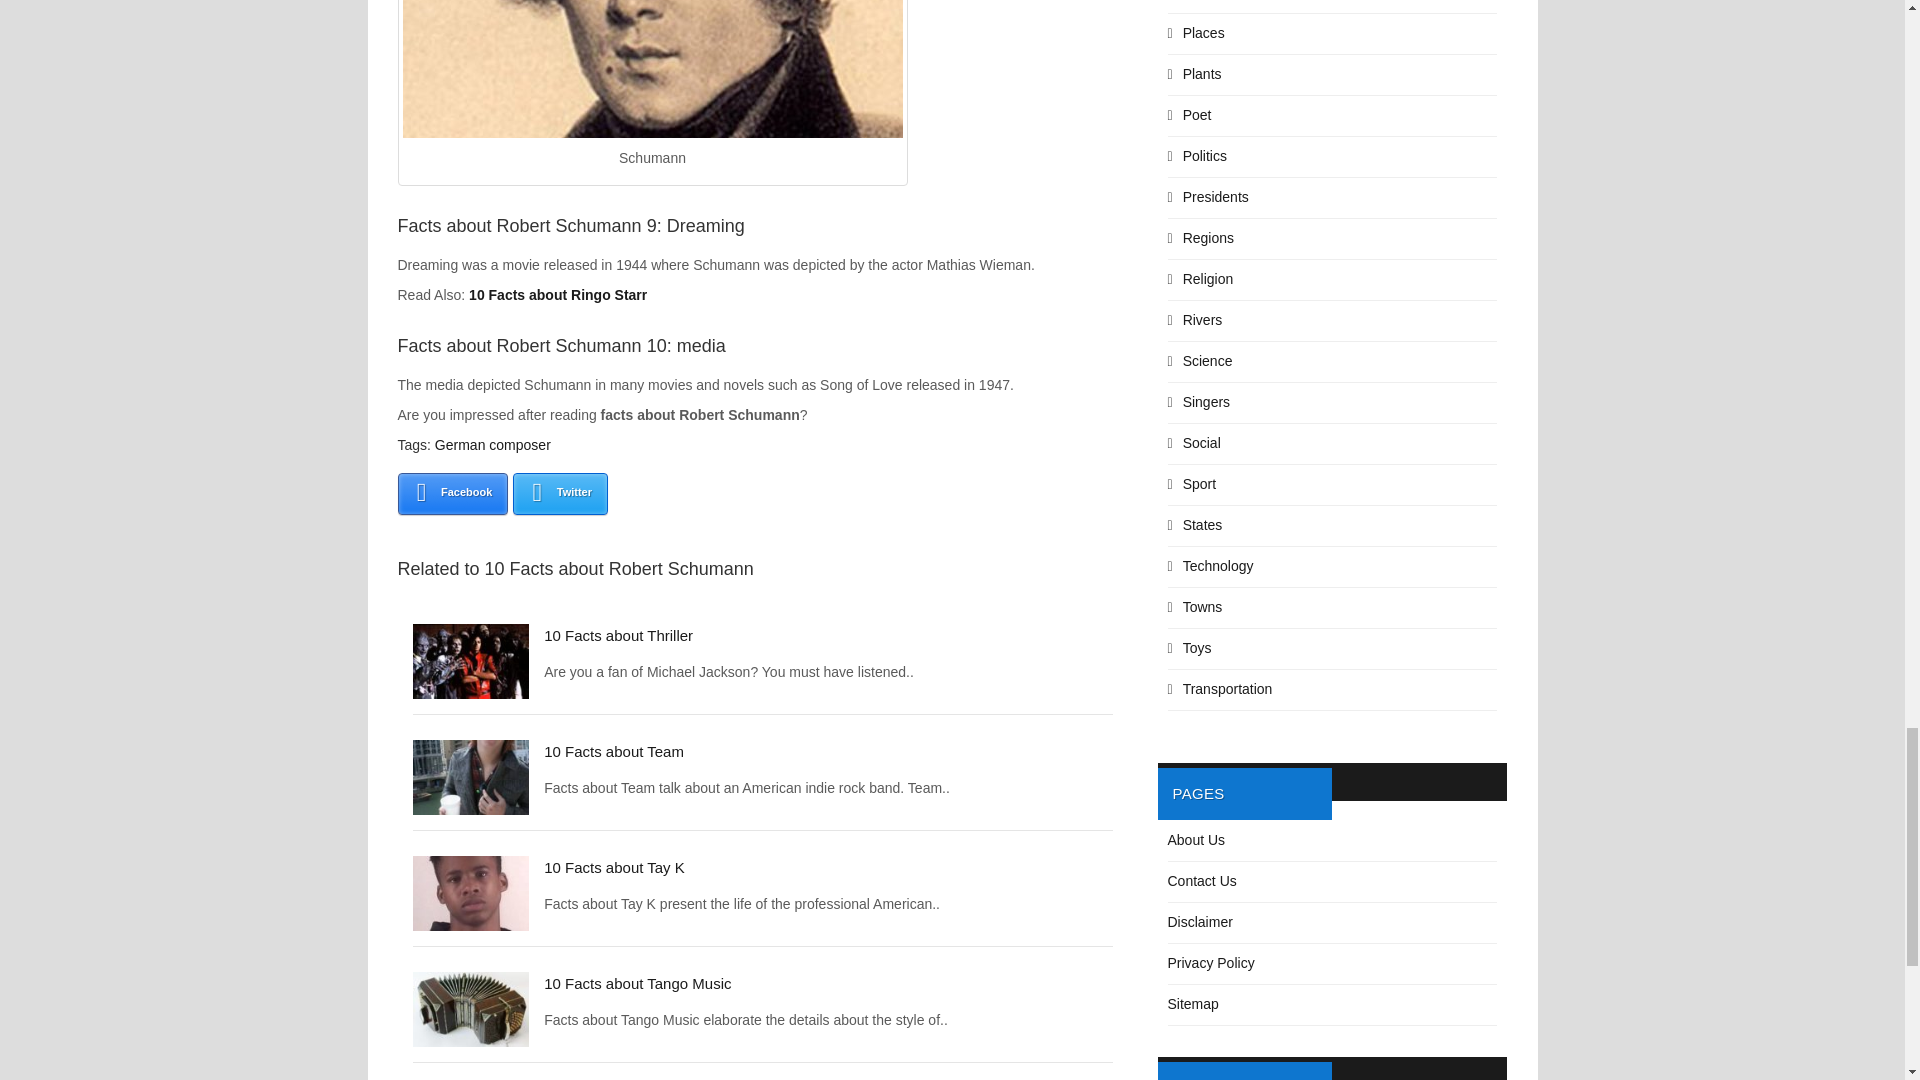 This screenshot has height=1080, width=1920. I want to click on 10 Facts about Ringo Starr, so click(558, 295).